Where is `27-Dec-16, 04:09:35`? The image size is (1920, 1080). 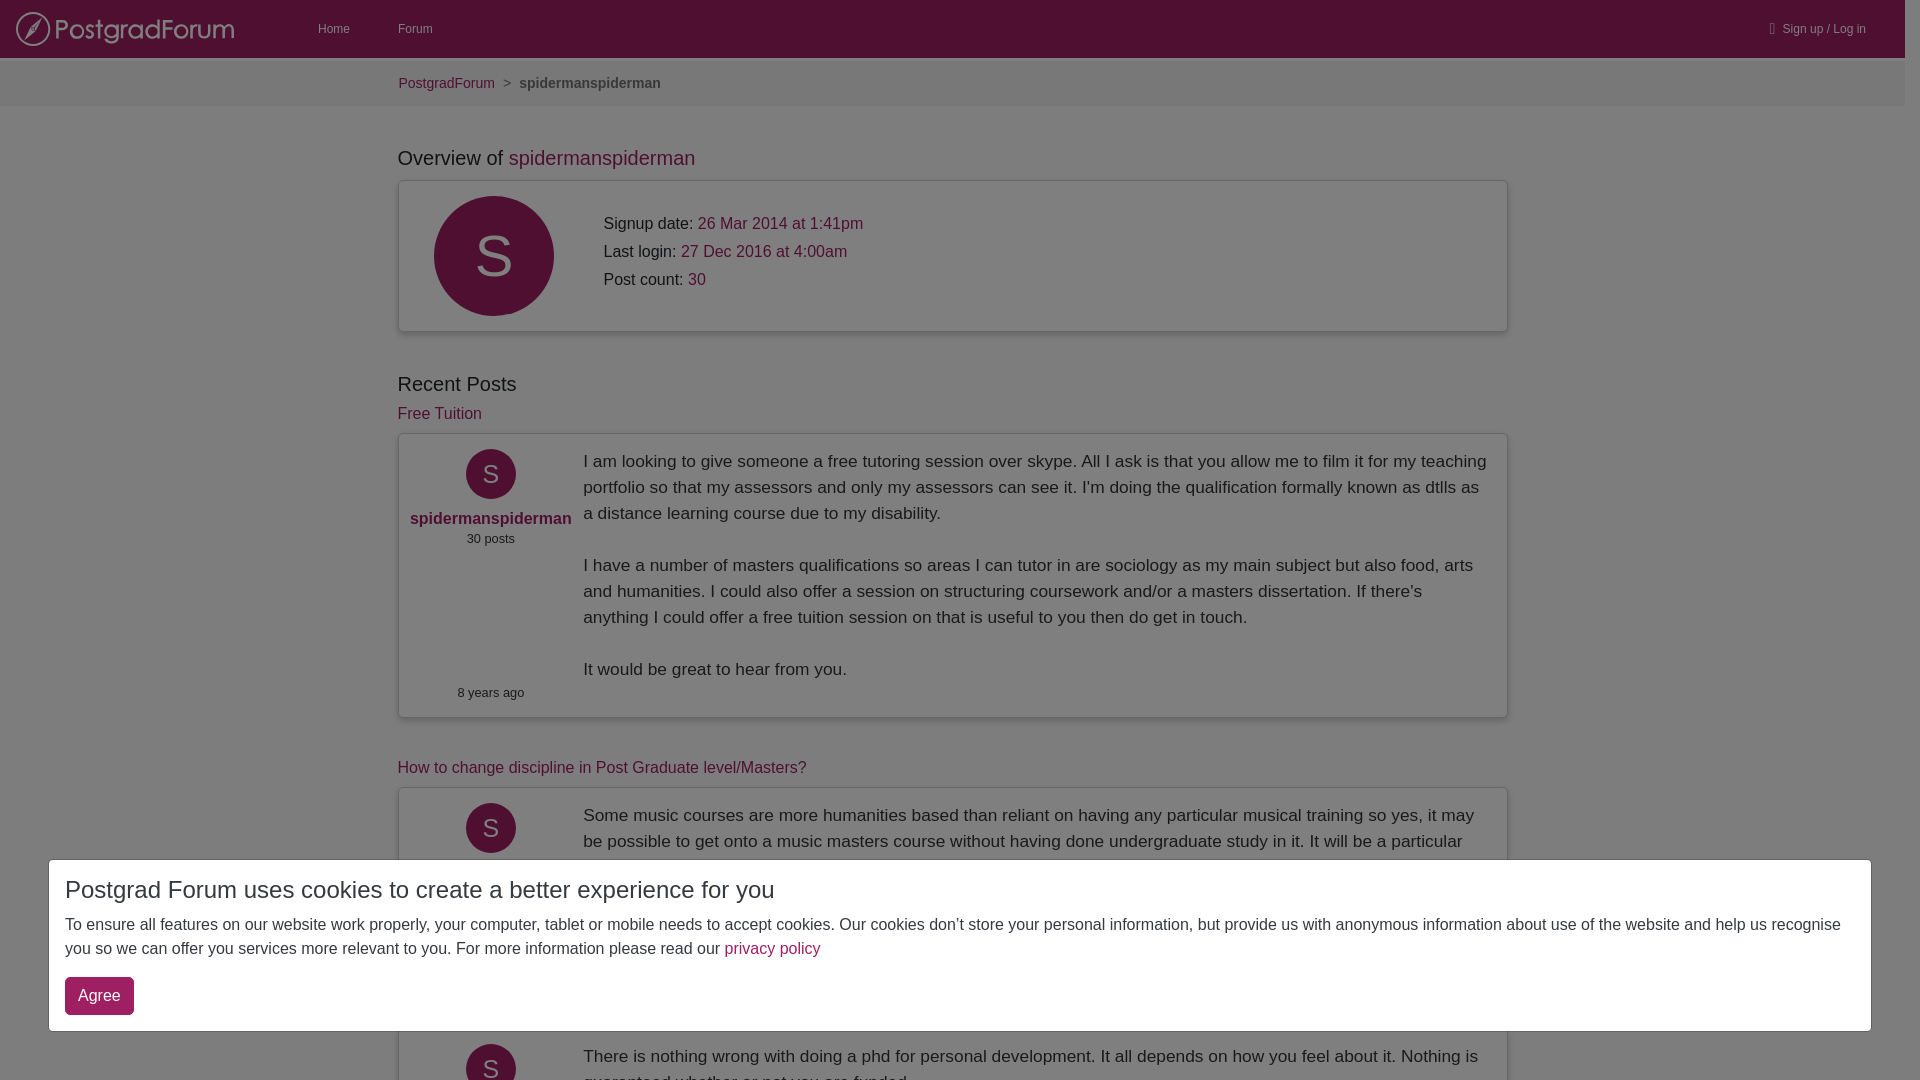
27-Dec-16, 04:09:35 is located at coordinates (491, 692).